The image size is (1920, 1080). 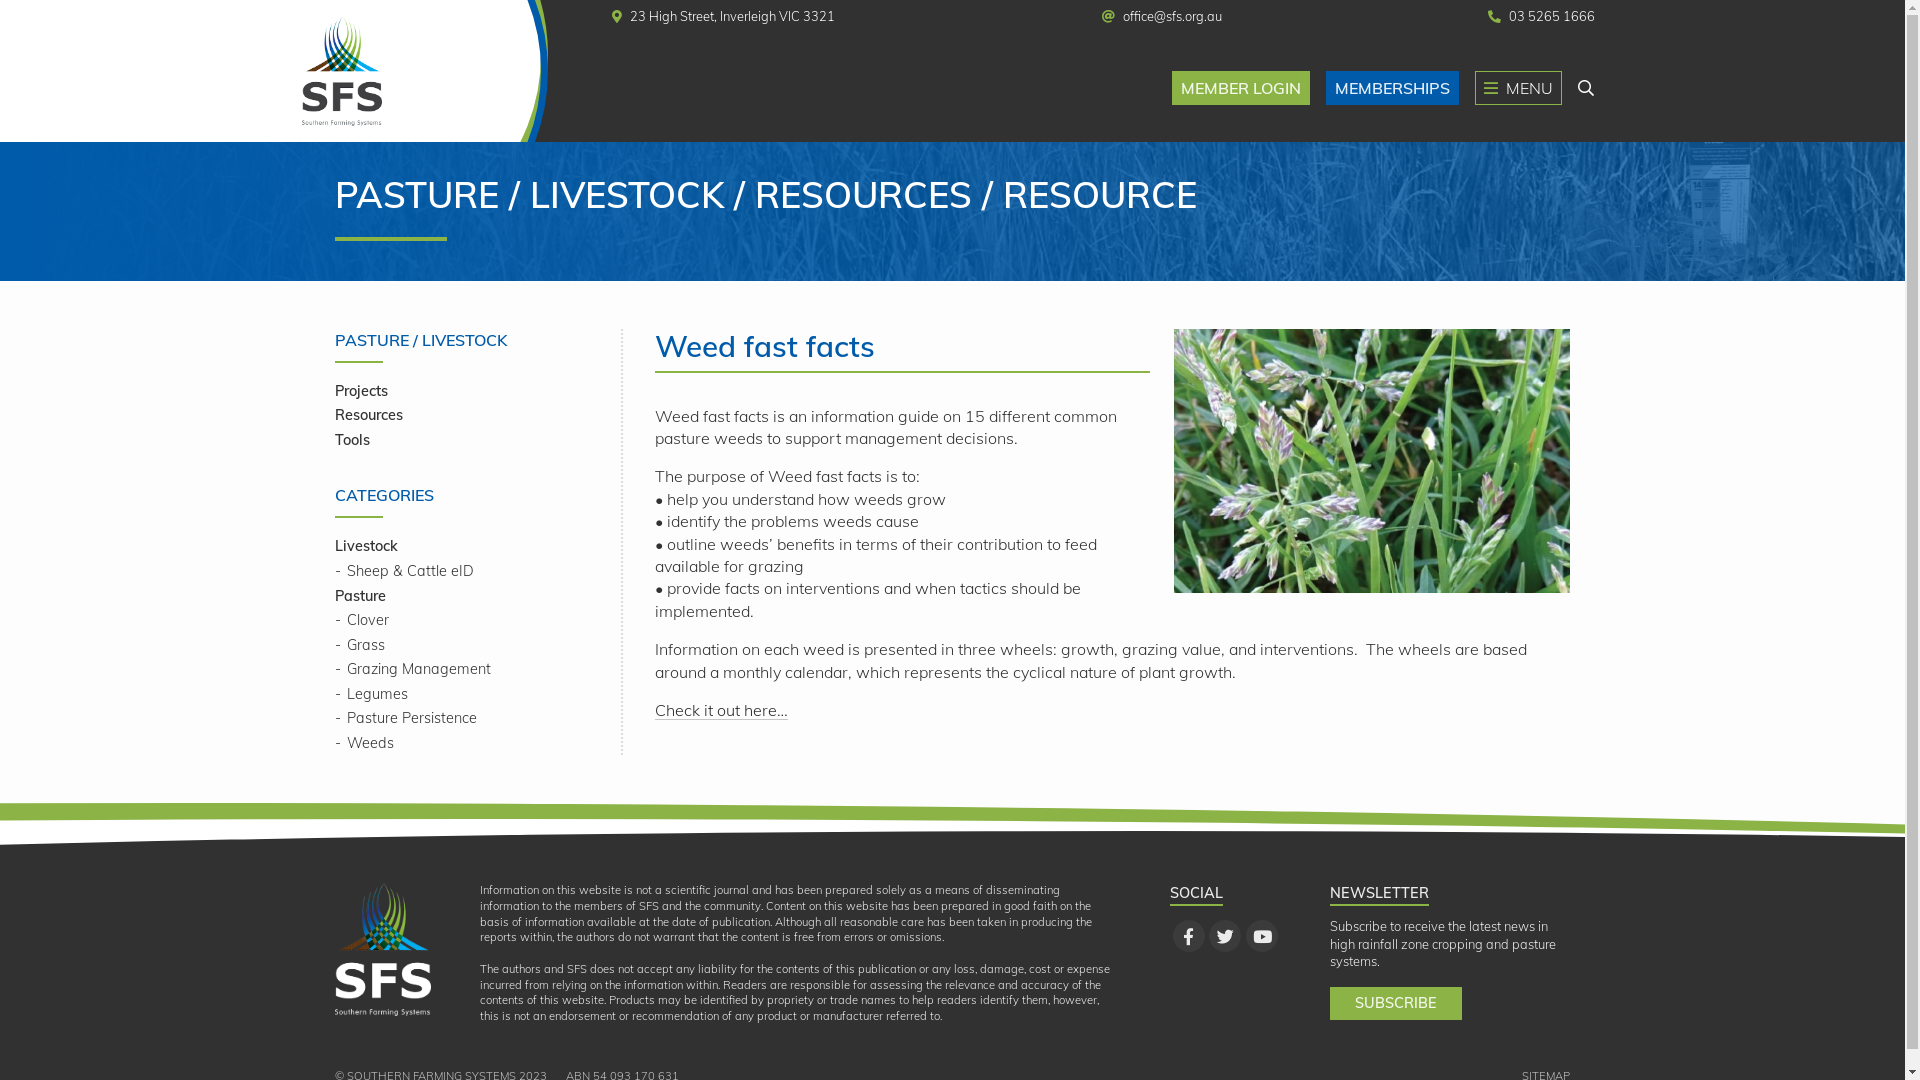 What do you see at coordinates (369, 415) in the screenshot?
I see `Resources` at bounding box center [369, 415].